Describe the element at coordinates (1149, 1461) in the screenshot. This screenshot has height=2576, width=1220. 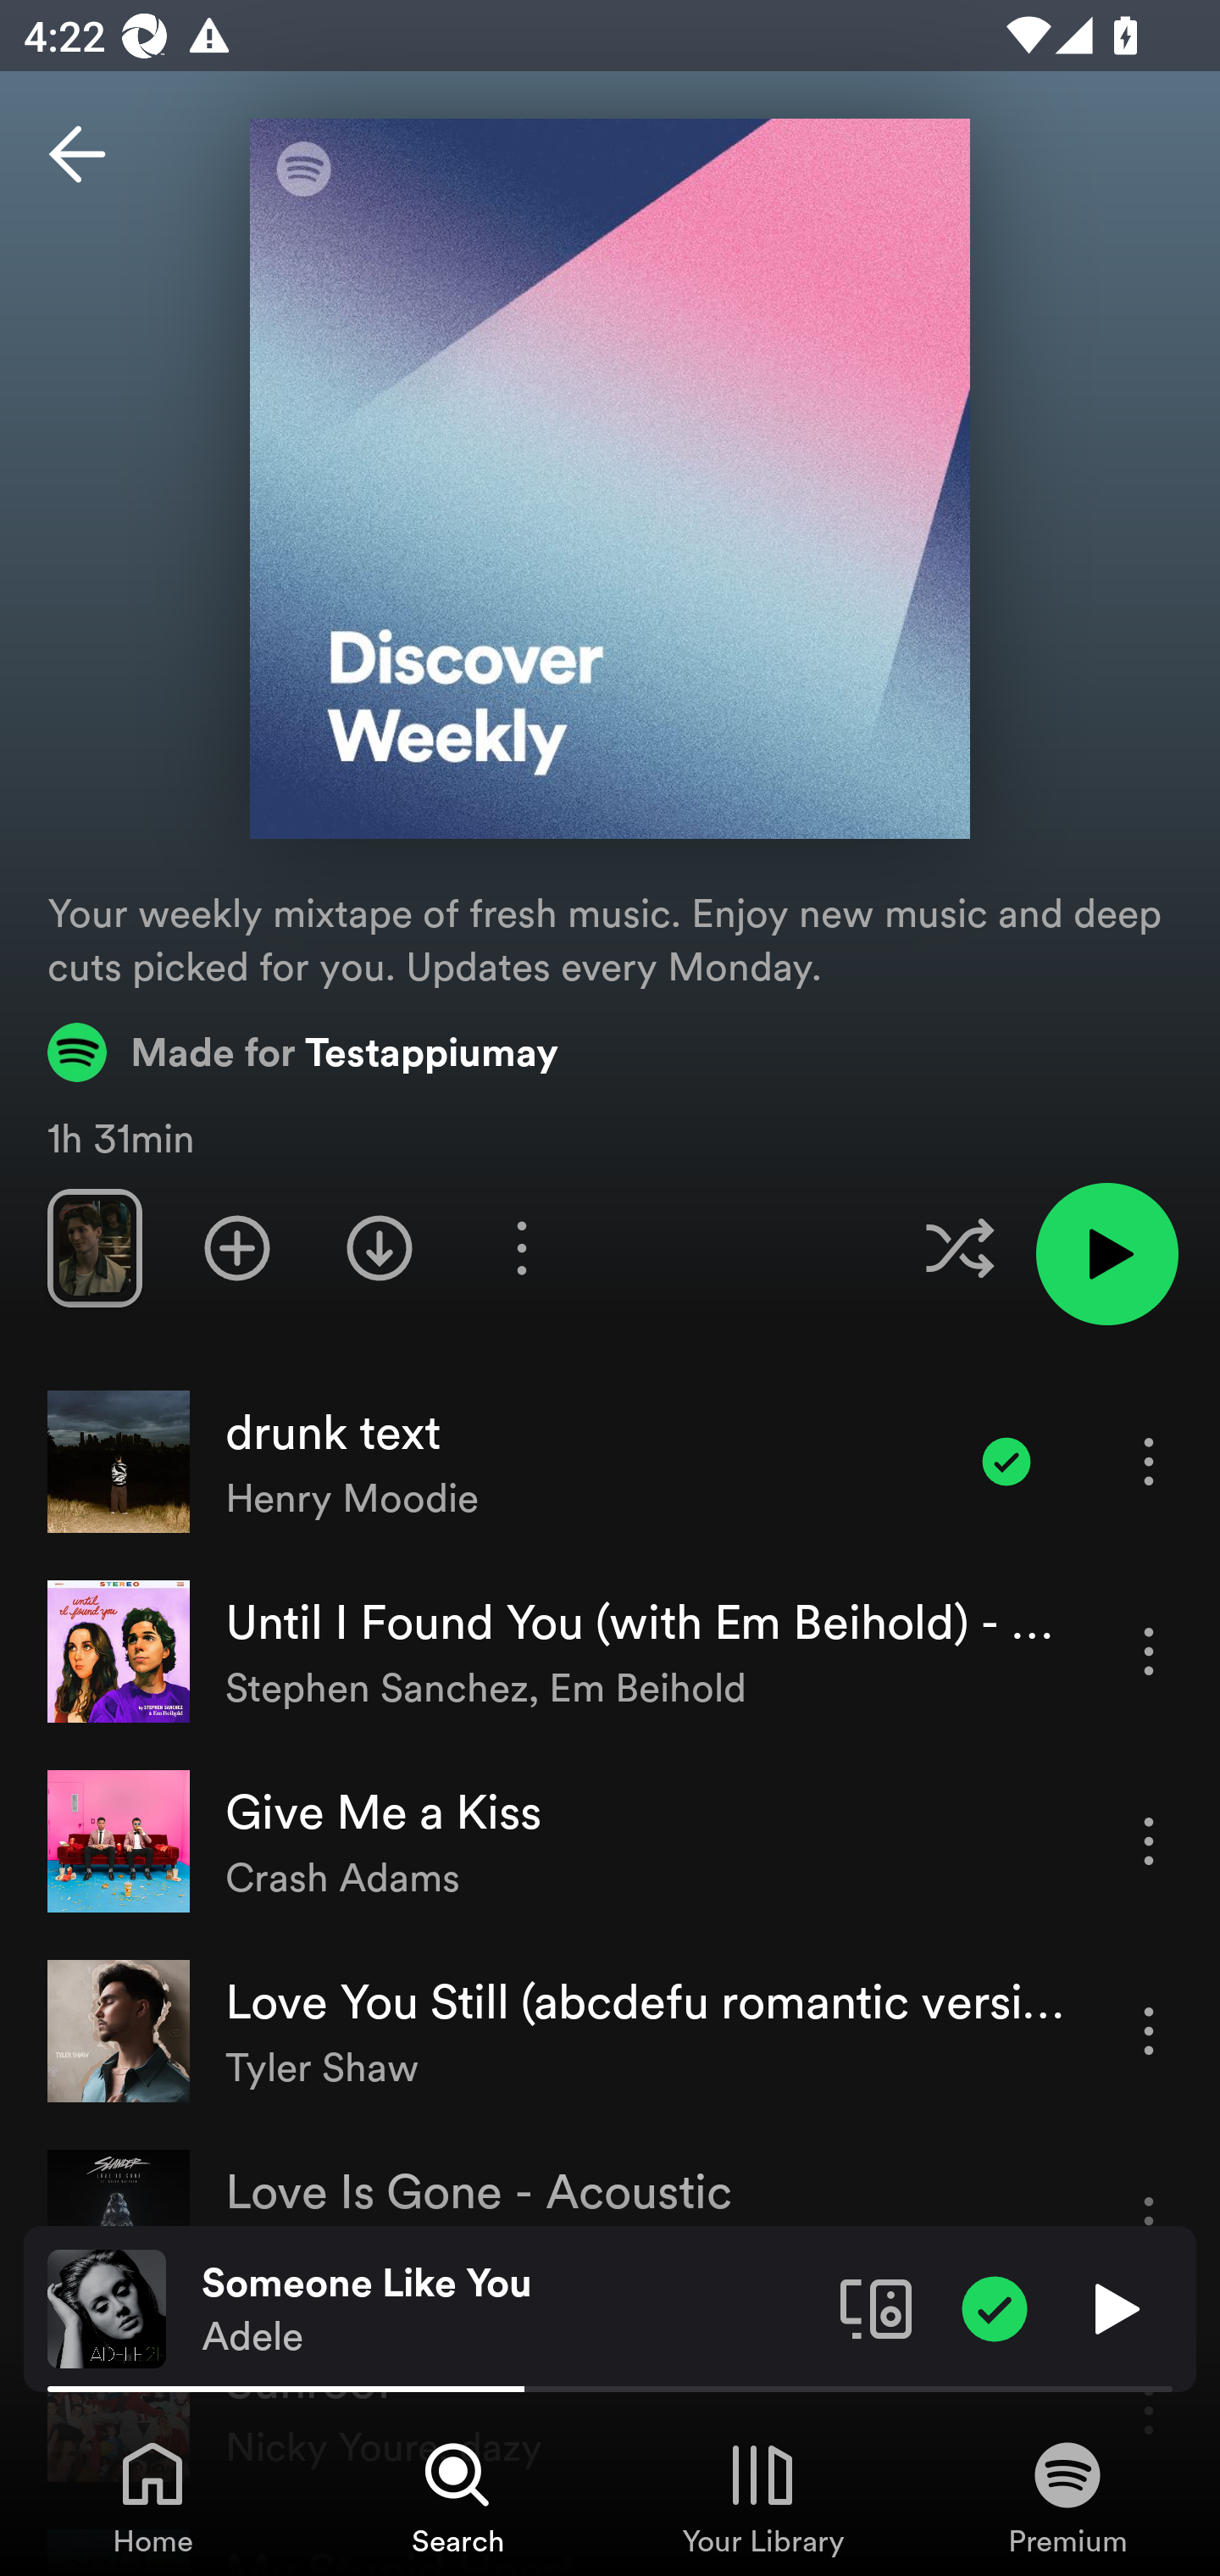
I see `More options for song drunk text` at that location.